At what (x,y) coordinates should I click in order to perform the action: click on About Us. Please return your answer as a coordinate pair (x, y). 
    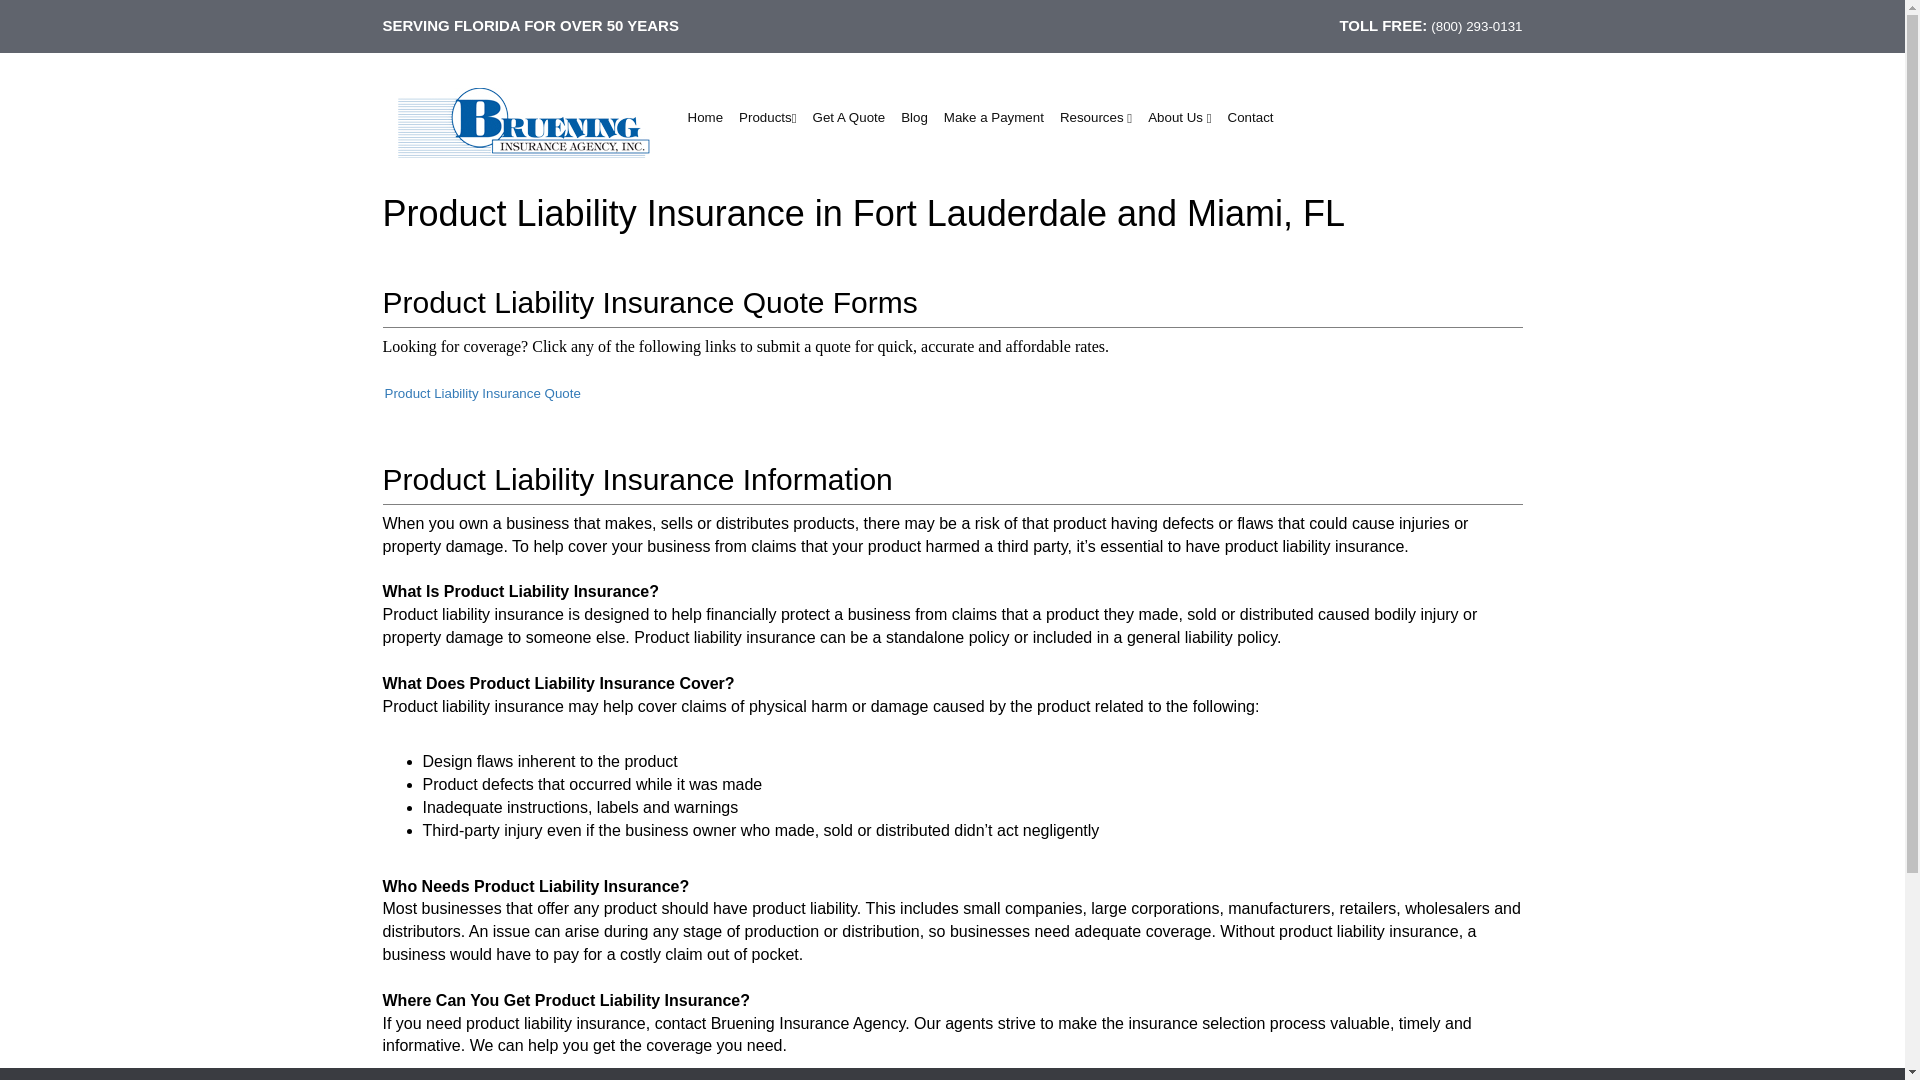
    Looking at the image, I should click on (1180, 118).